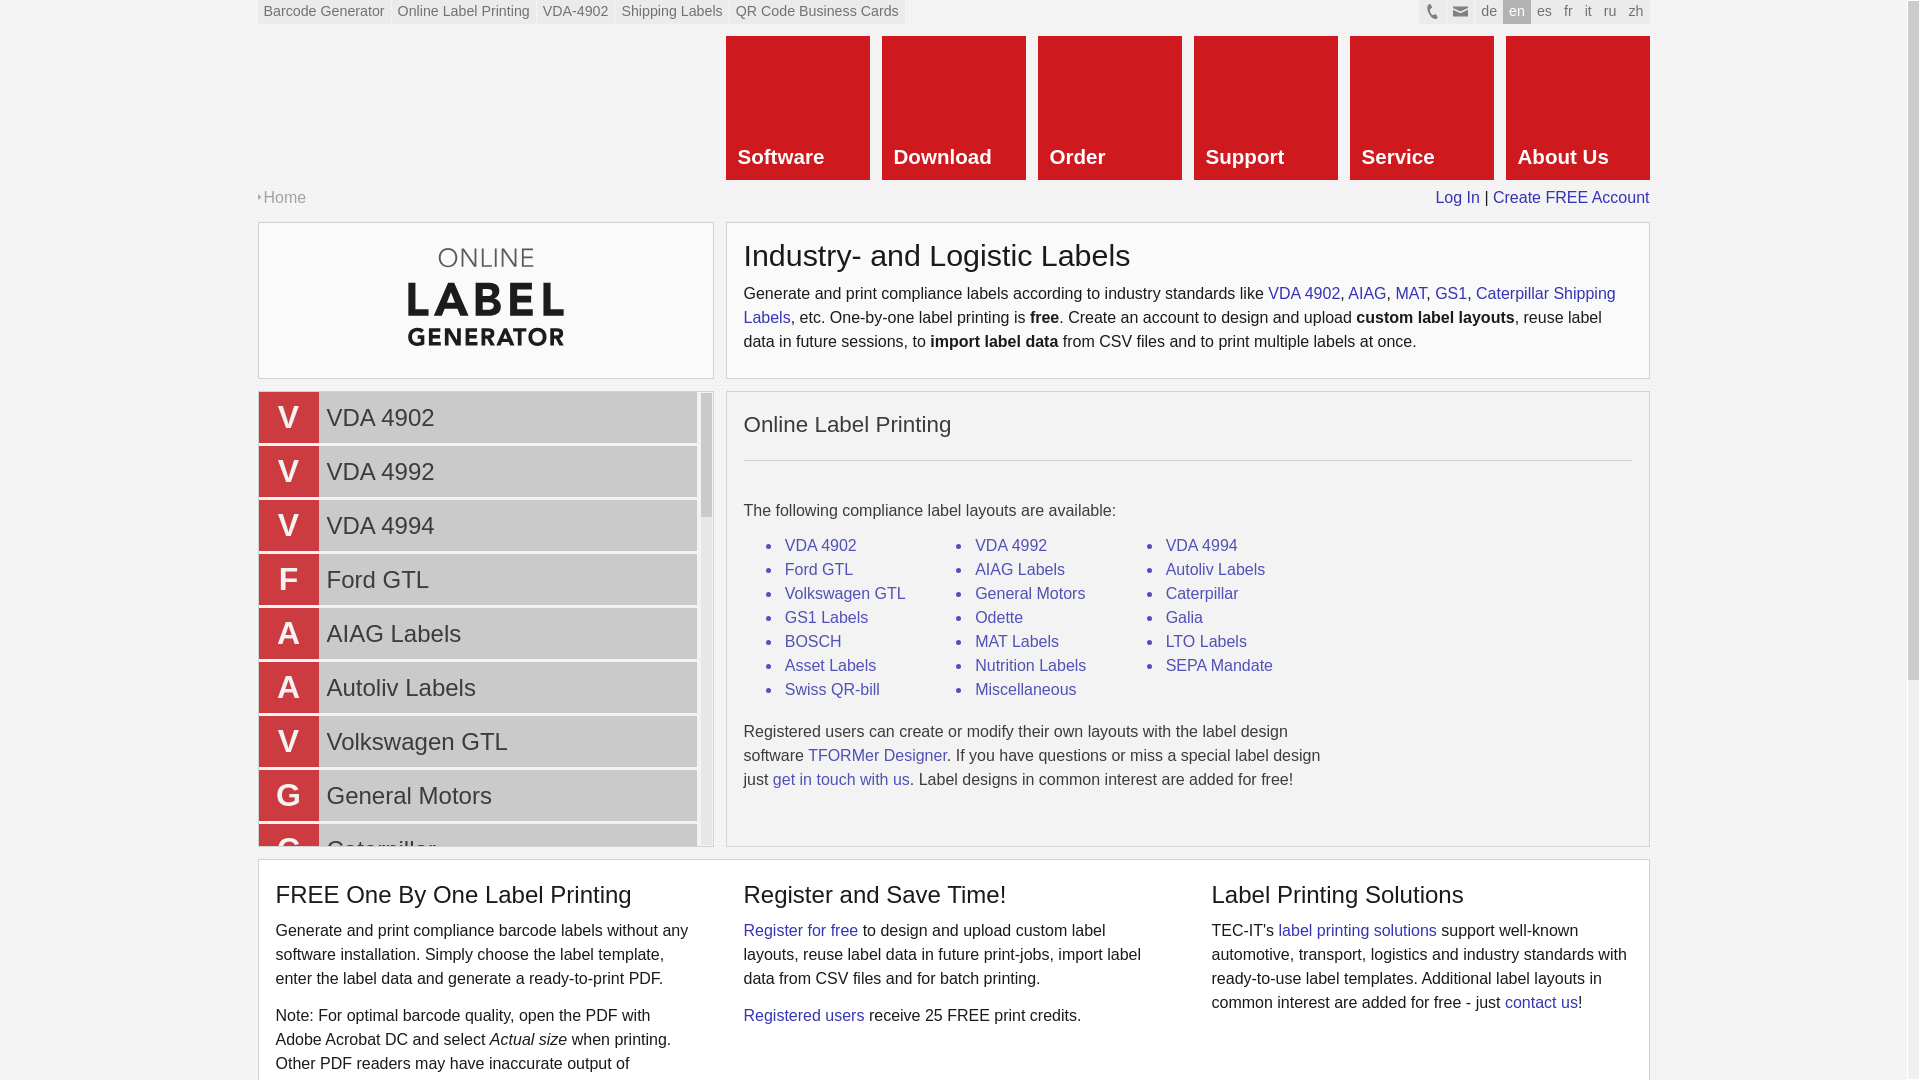 Image resolution: width=1920 pixels, height=1080 pixels. I want to click on ru, so click(1610, 12).